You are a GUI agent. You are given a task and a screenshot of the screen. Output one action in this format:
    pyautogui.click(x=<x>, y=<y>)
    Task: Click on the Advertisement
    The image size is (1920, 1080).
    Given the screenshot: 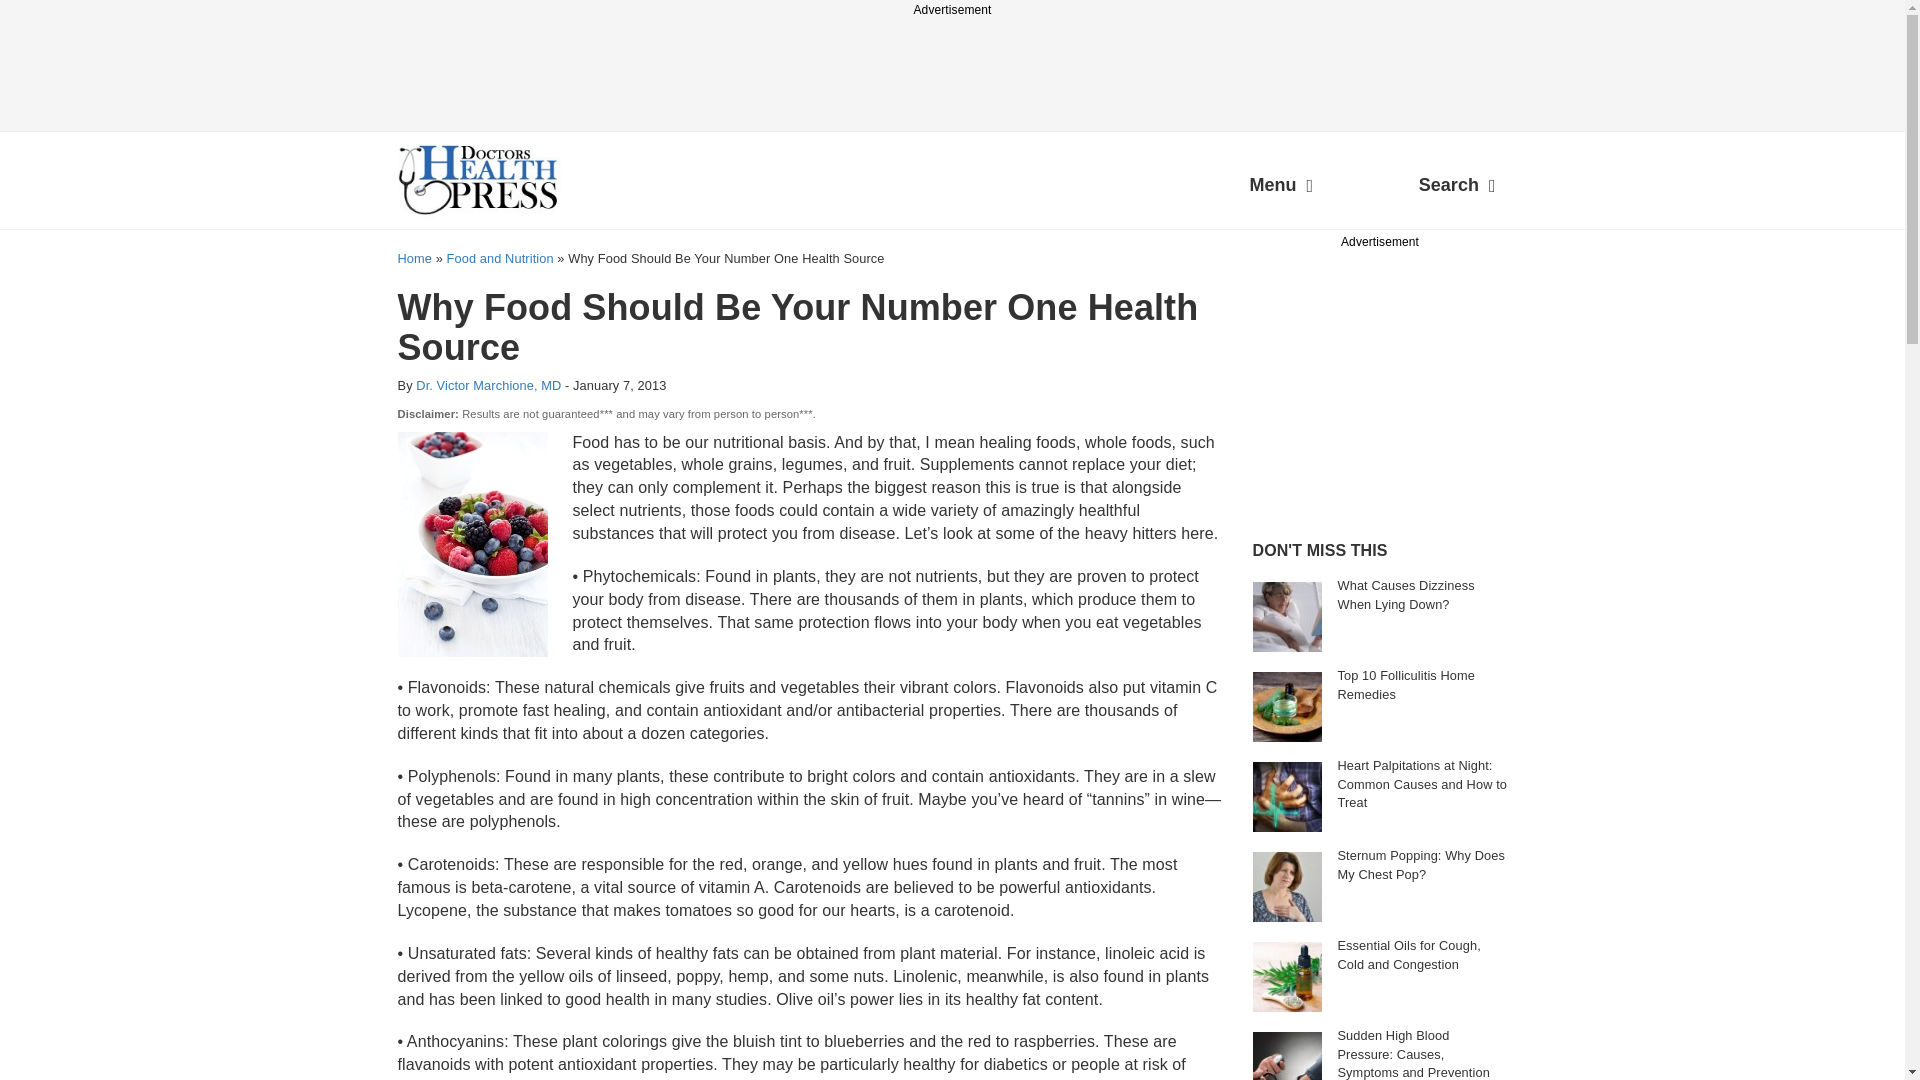 What is the action you would take?
    pyautogui.click(x=951, y=65)
    